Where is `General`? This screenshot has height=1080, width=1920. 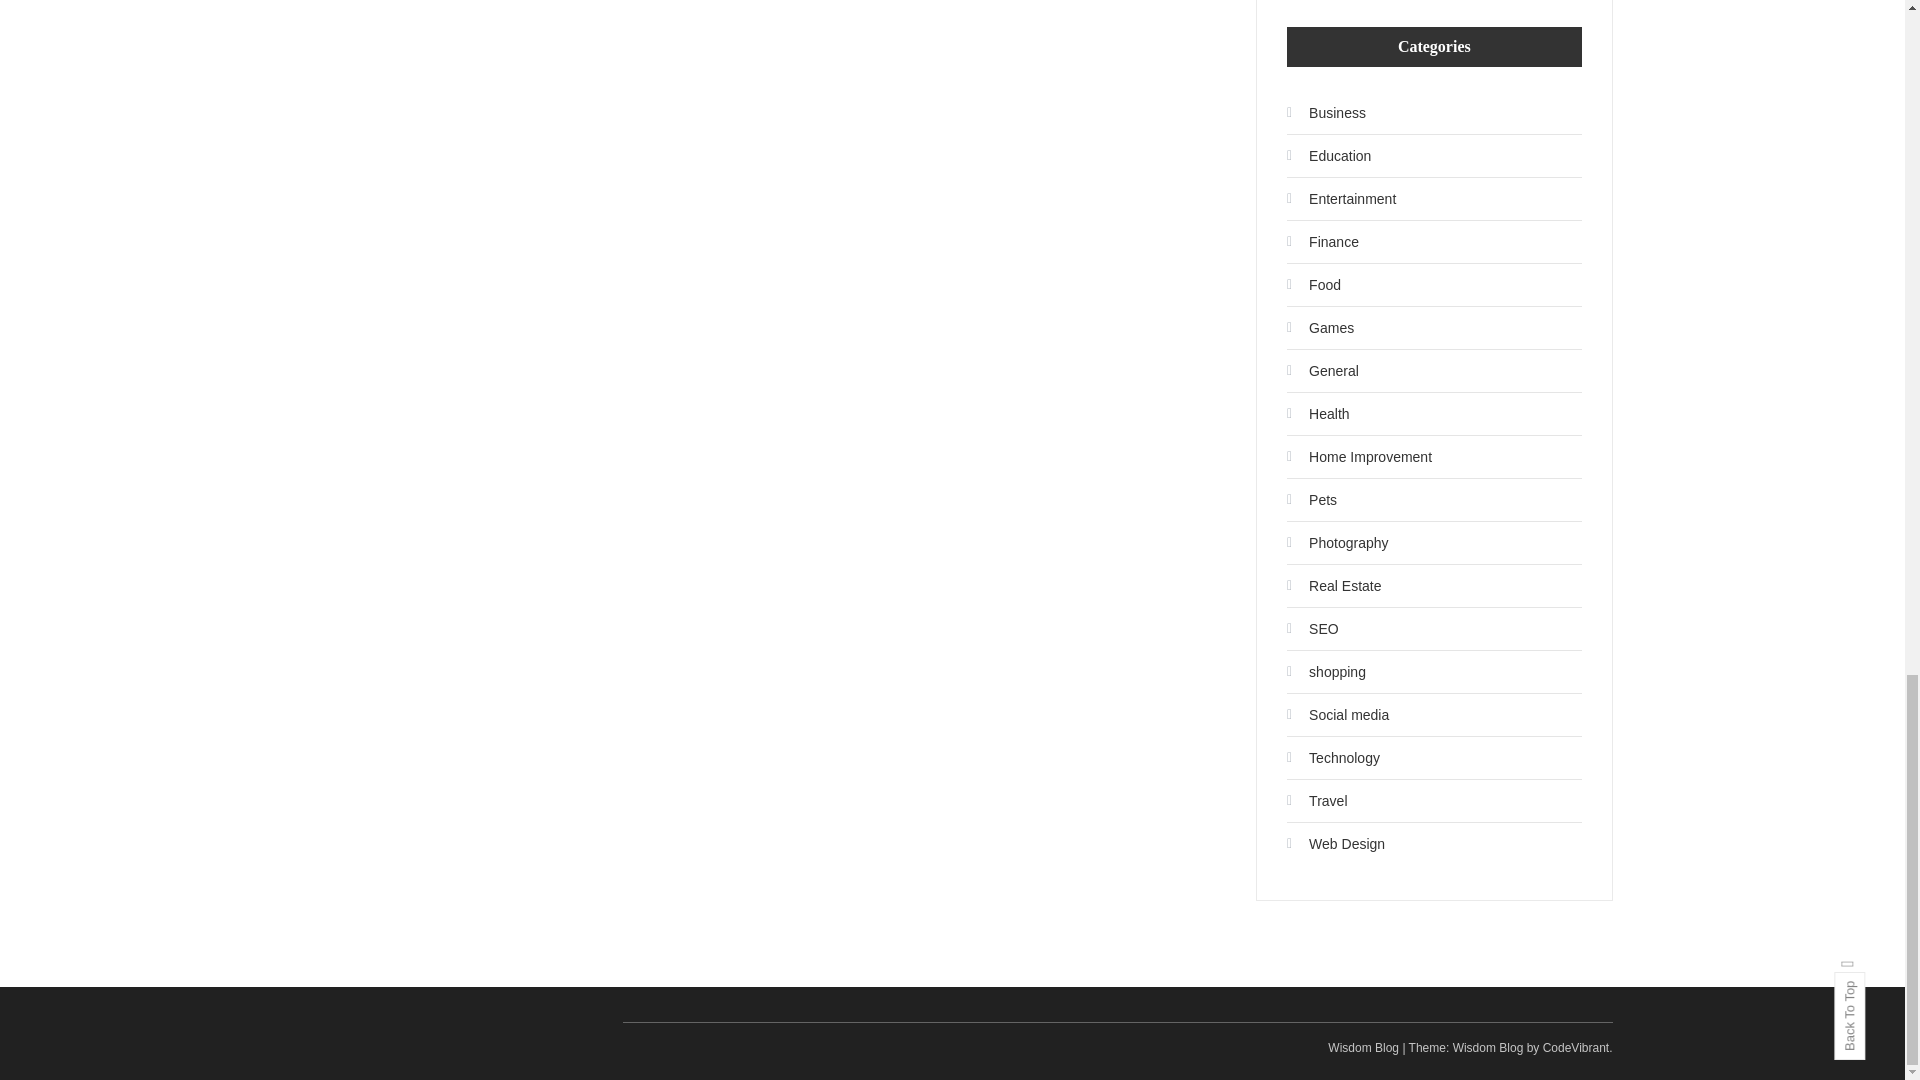
General is located at coordinates (1322, 370).